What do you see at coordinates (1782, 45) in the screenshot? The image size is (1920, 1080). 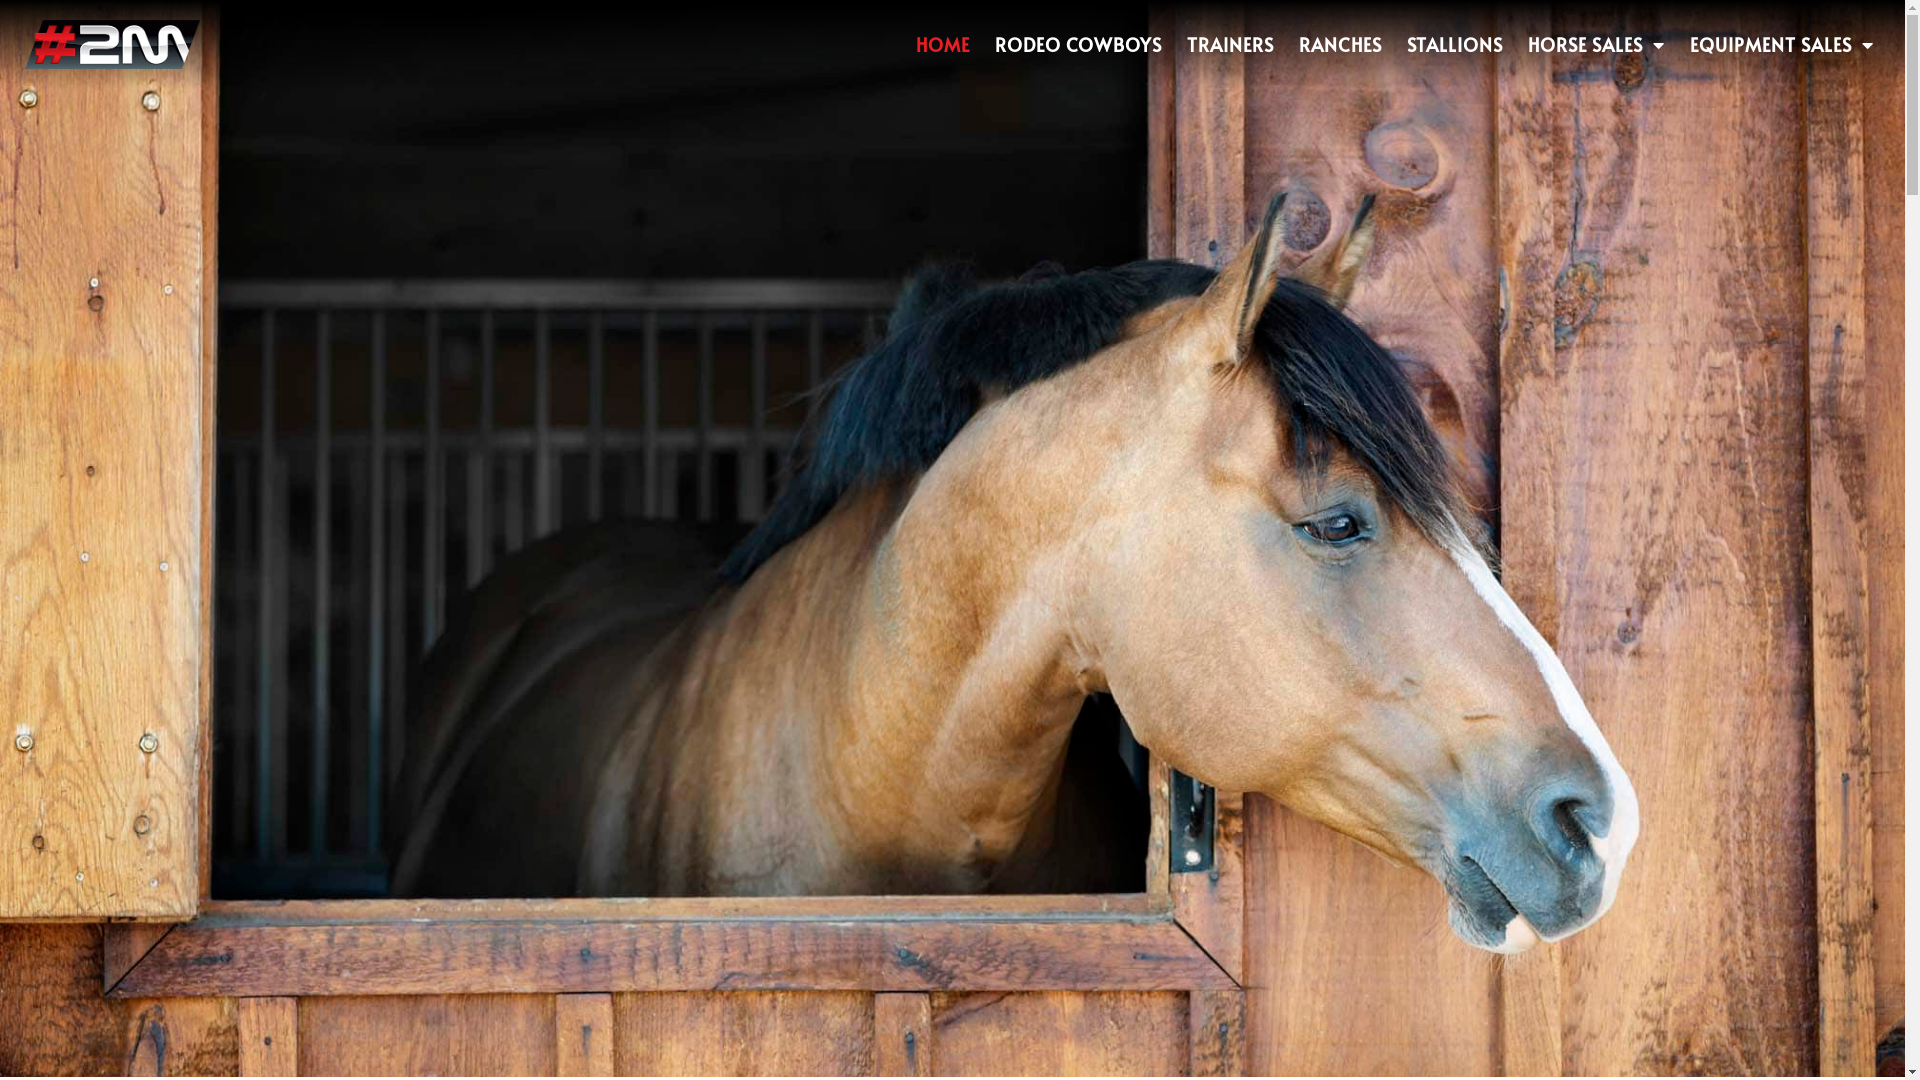 I see `EQUIPMENT SALES` at bounding box center [1782, 45].